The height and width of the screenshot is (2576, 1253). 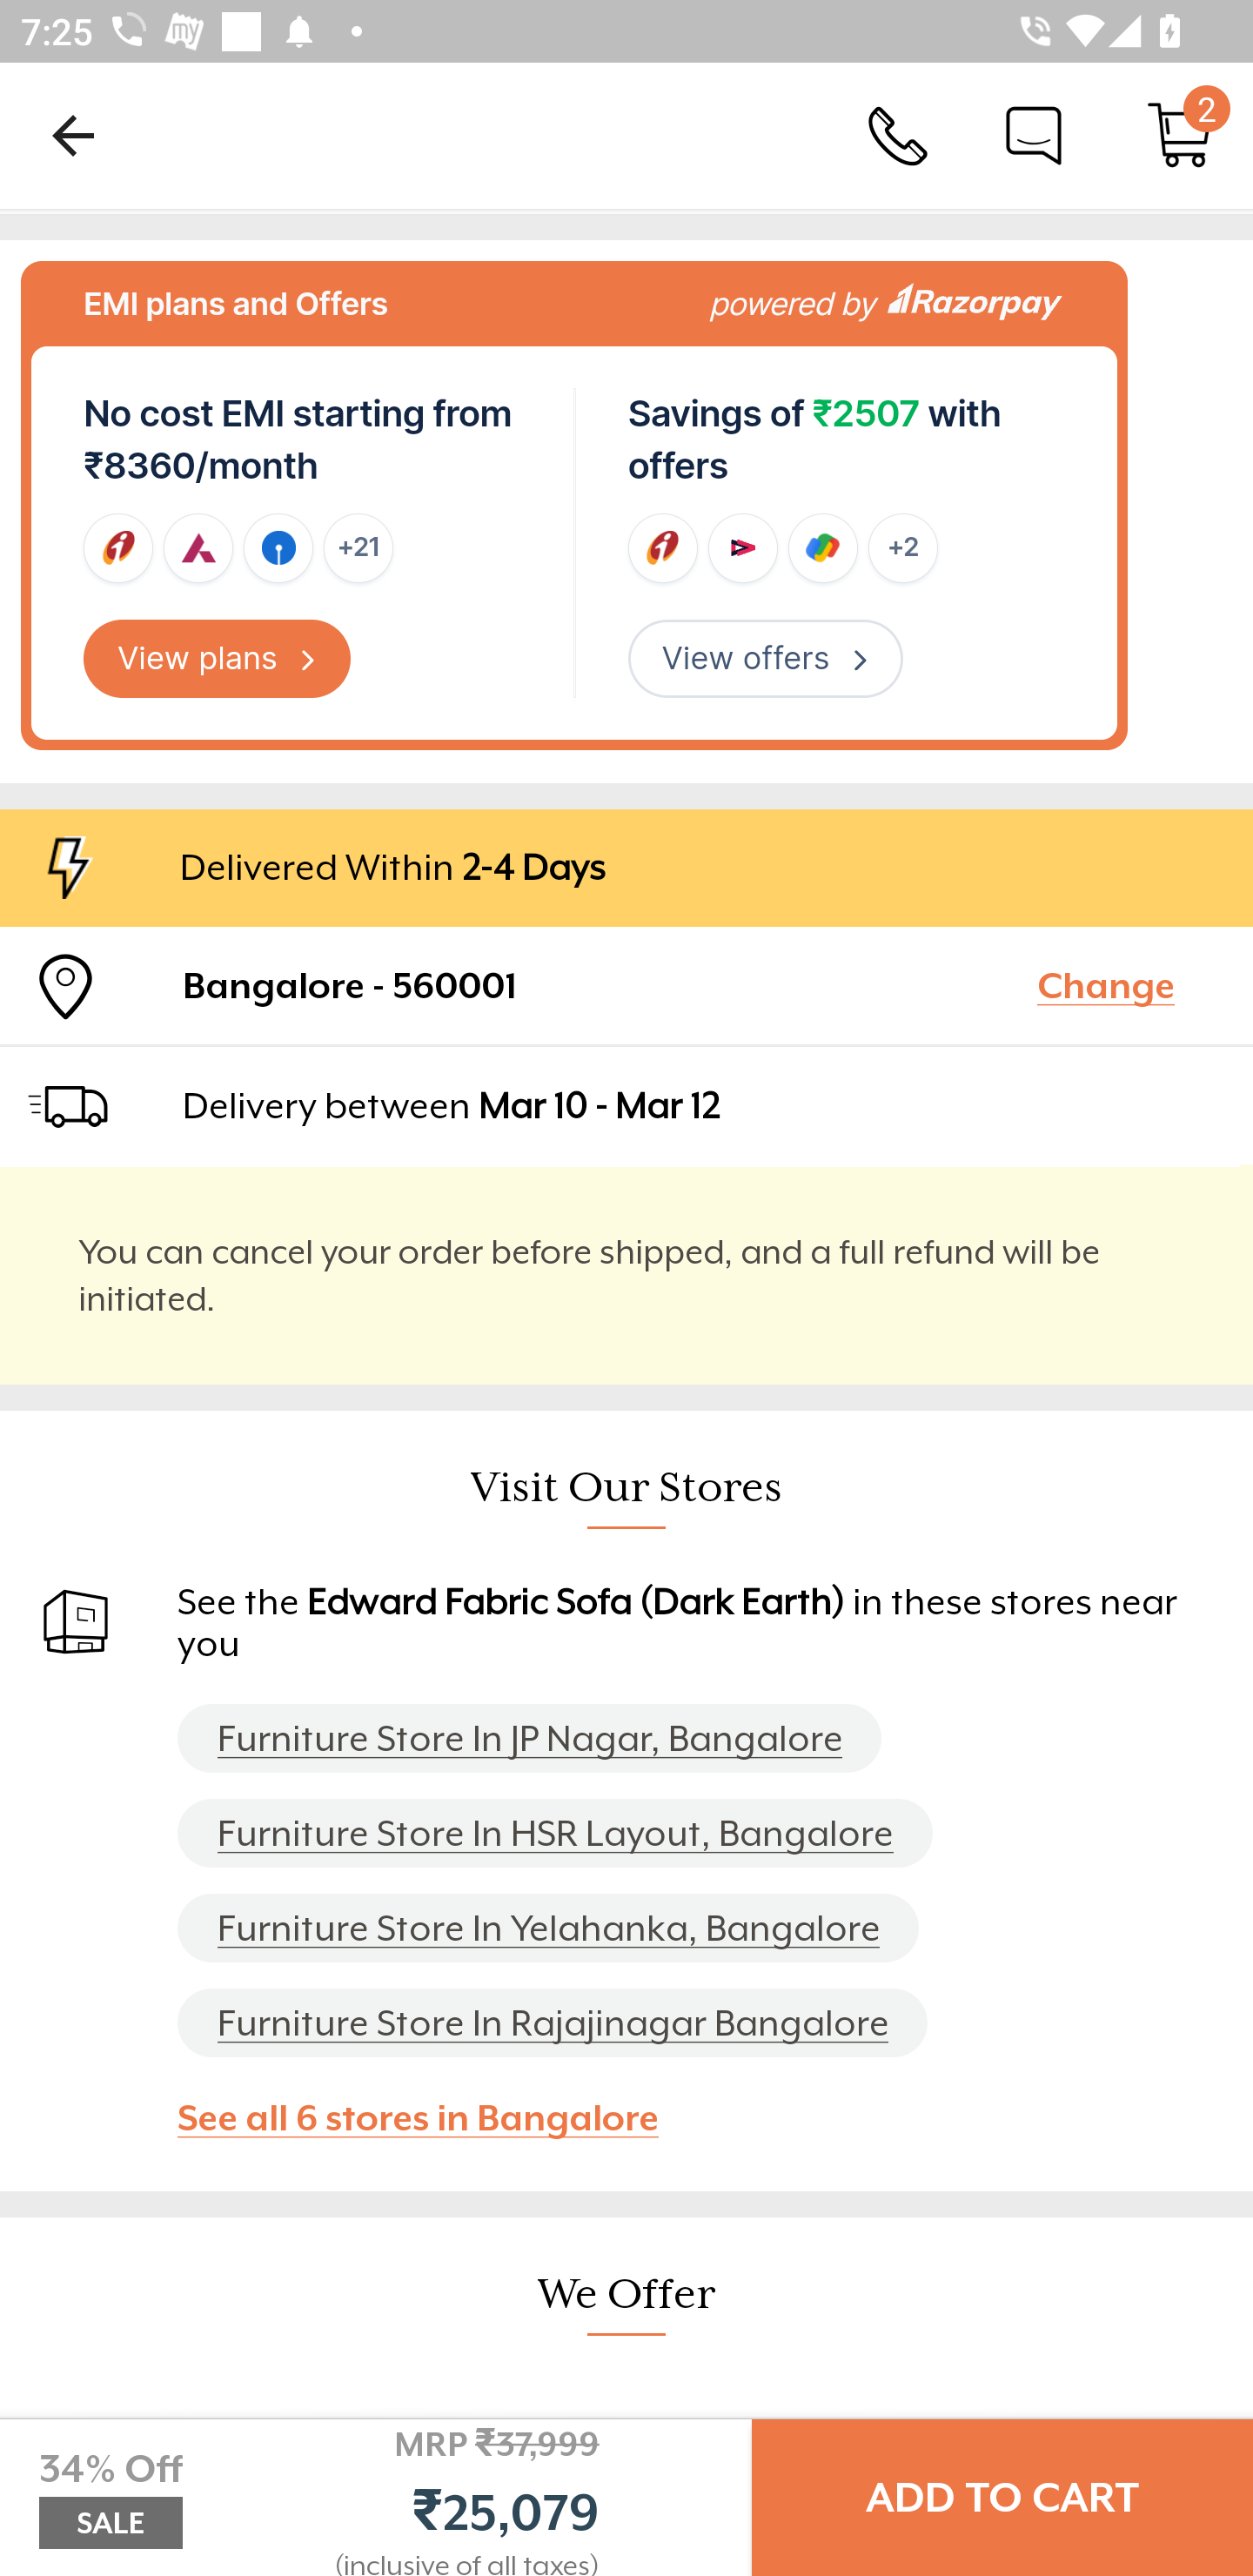 I want to click on Call Us, so click(x=898, y=134).